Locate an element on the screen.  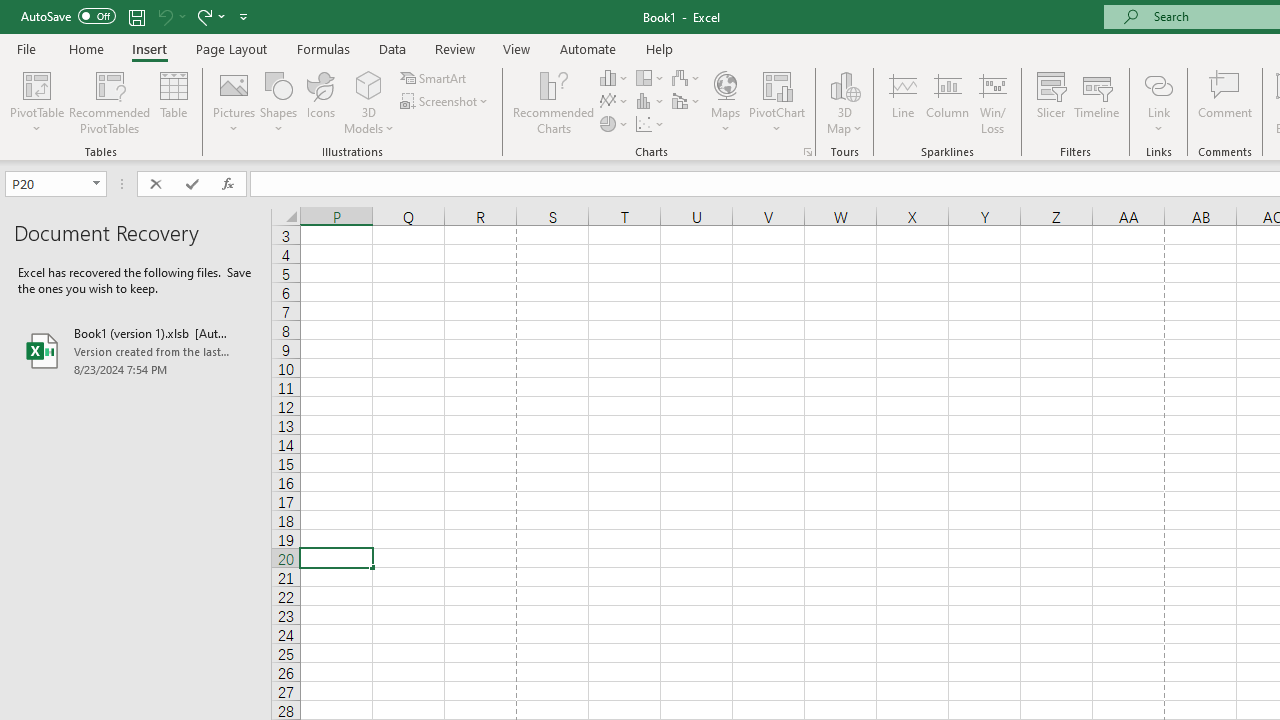
Comment is located at coordinates (1224, 102).